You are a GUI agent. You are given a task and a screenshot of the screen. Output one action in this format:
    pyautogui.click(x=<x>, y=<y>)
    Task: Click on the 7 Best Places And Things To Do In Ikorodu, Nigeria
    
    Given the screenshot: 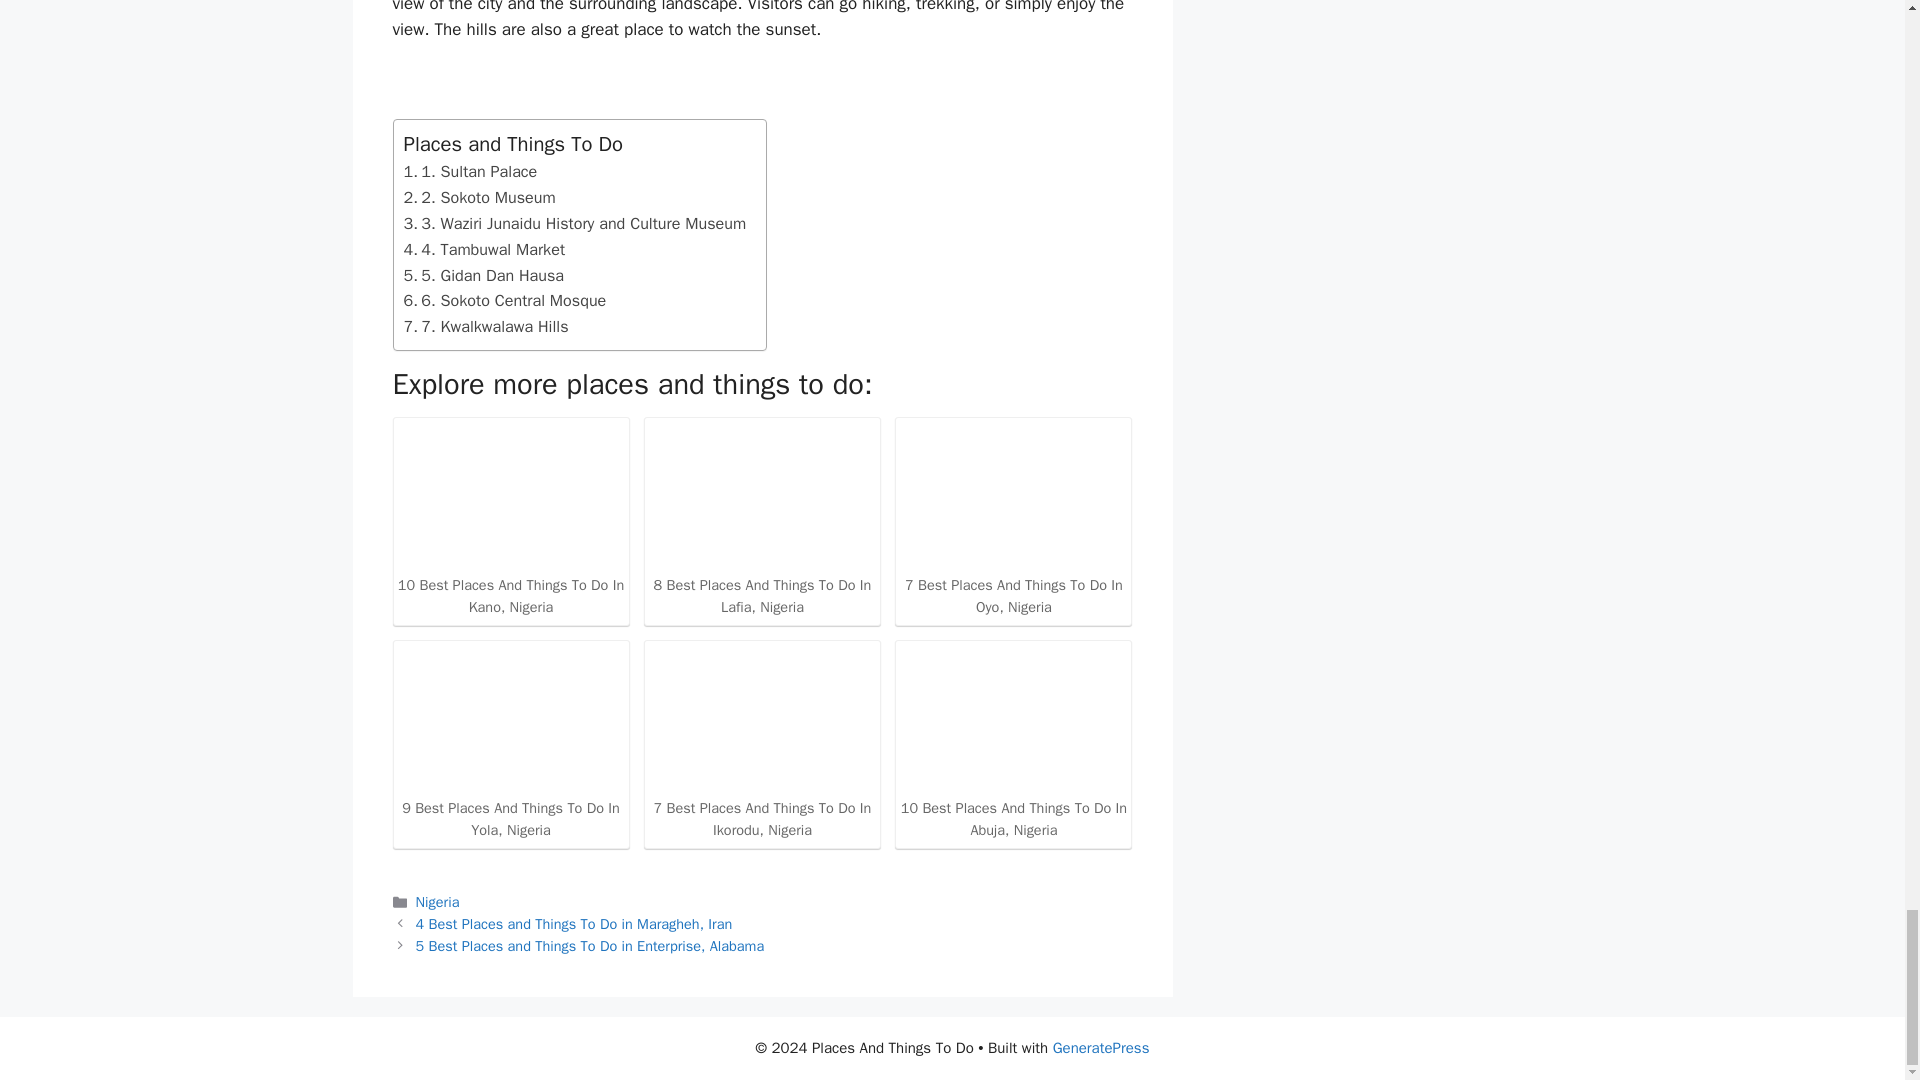 What is the action you would take?
    pyautogui.click(x=762, y=718)
    